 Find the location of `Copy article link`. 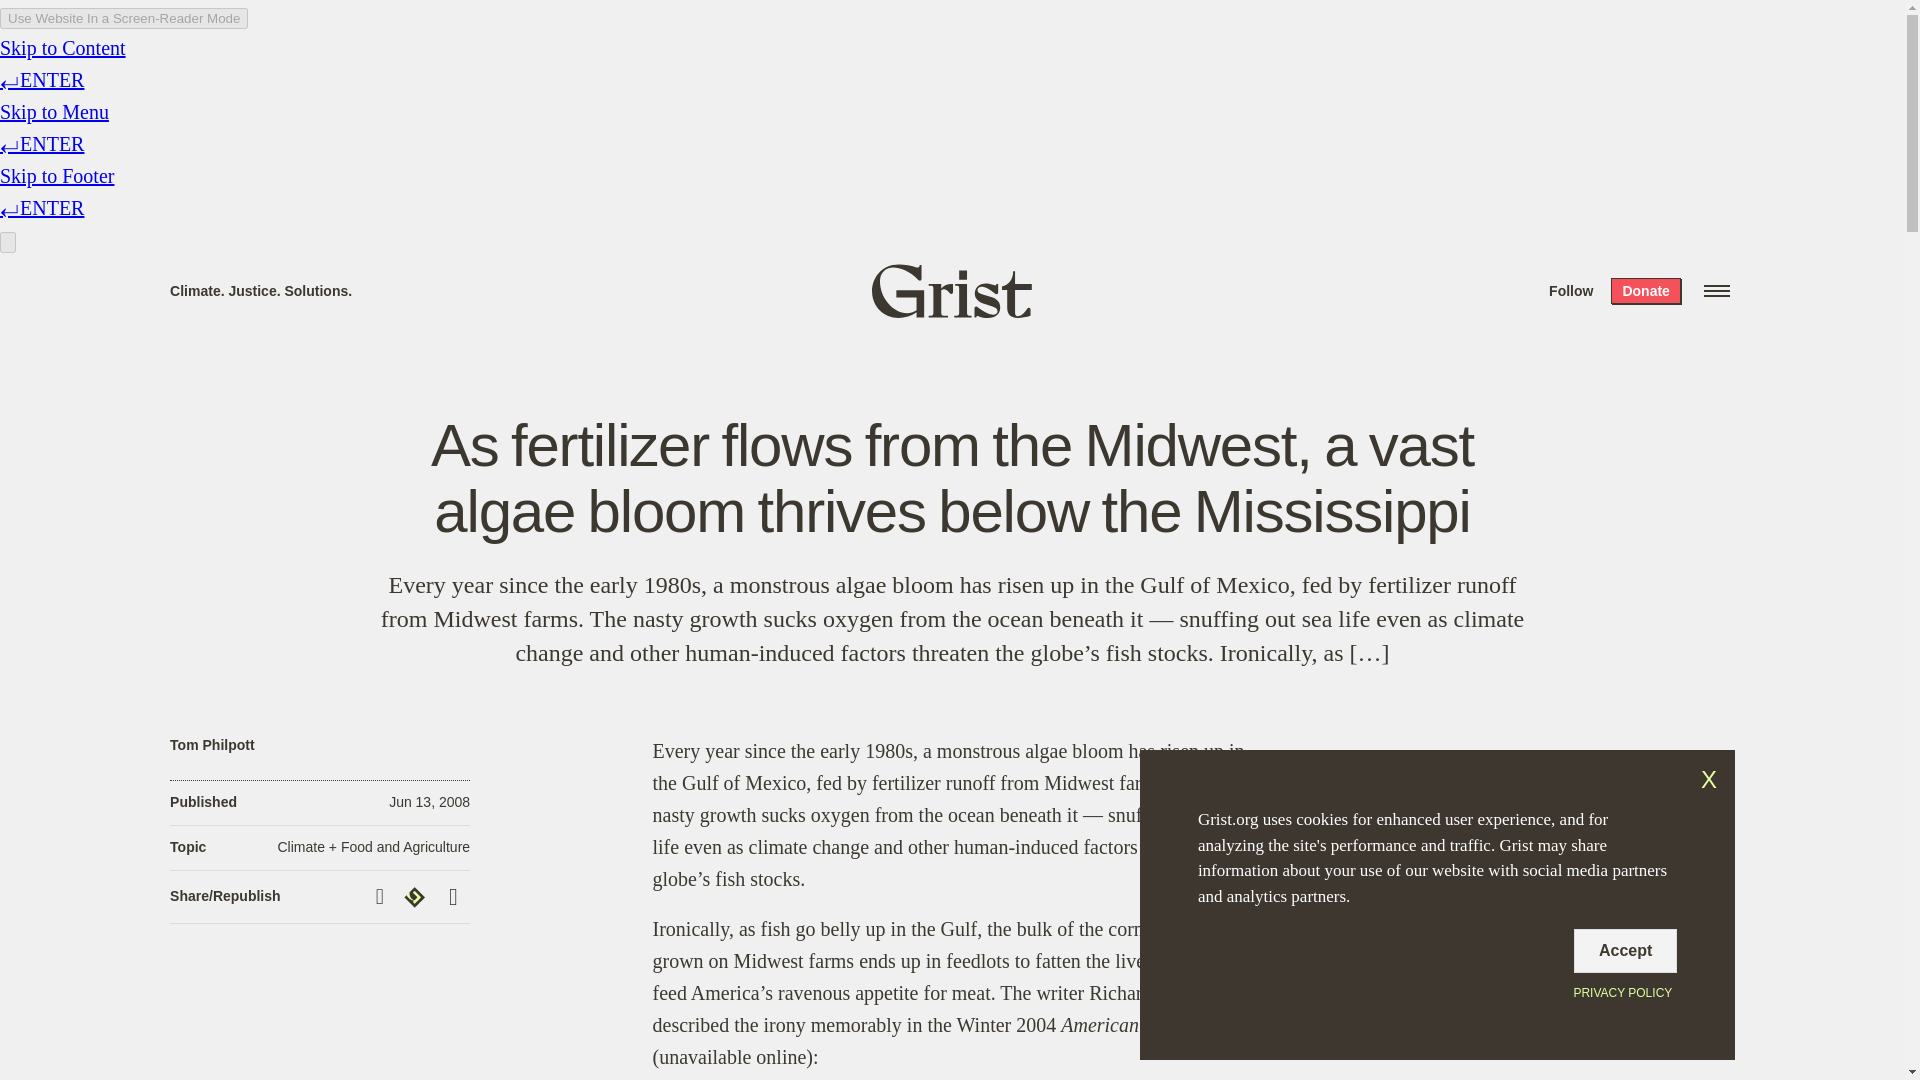

Copy article link is located at coordinates (382, 896).